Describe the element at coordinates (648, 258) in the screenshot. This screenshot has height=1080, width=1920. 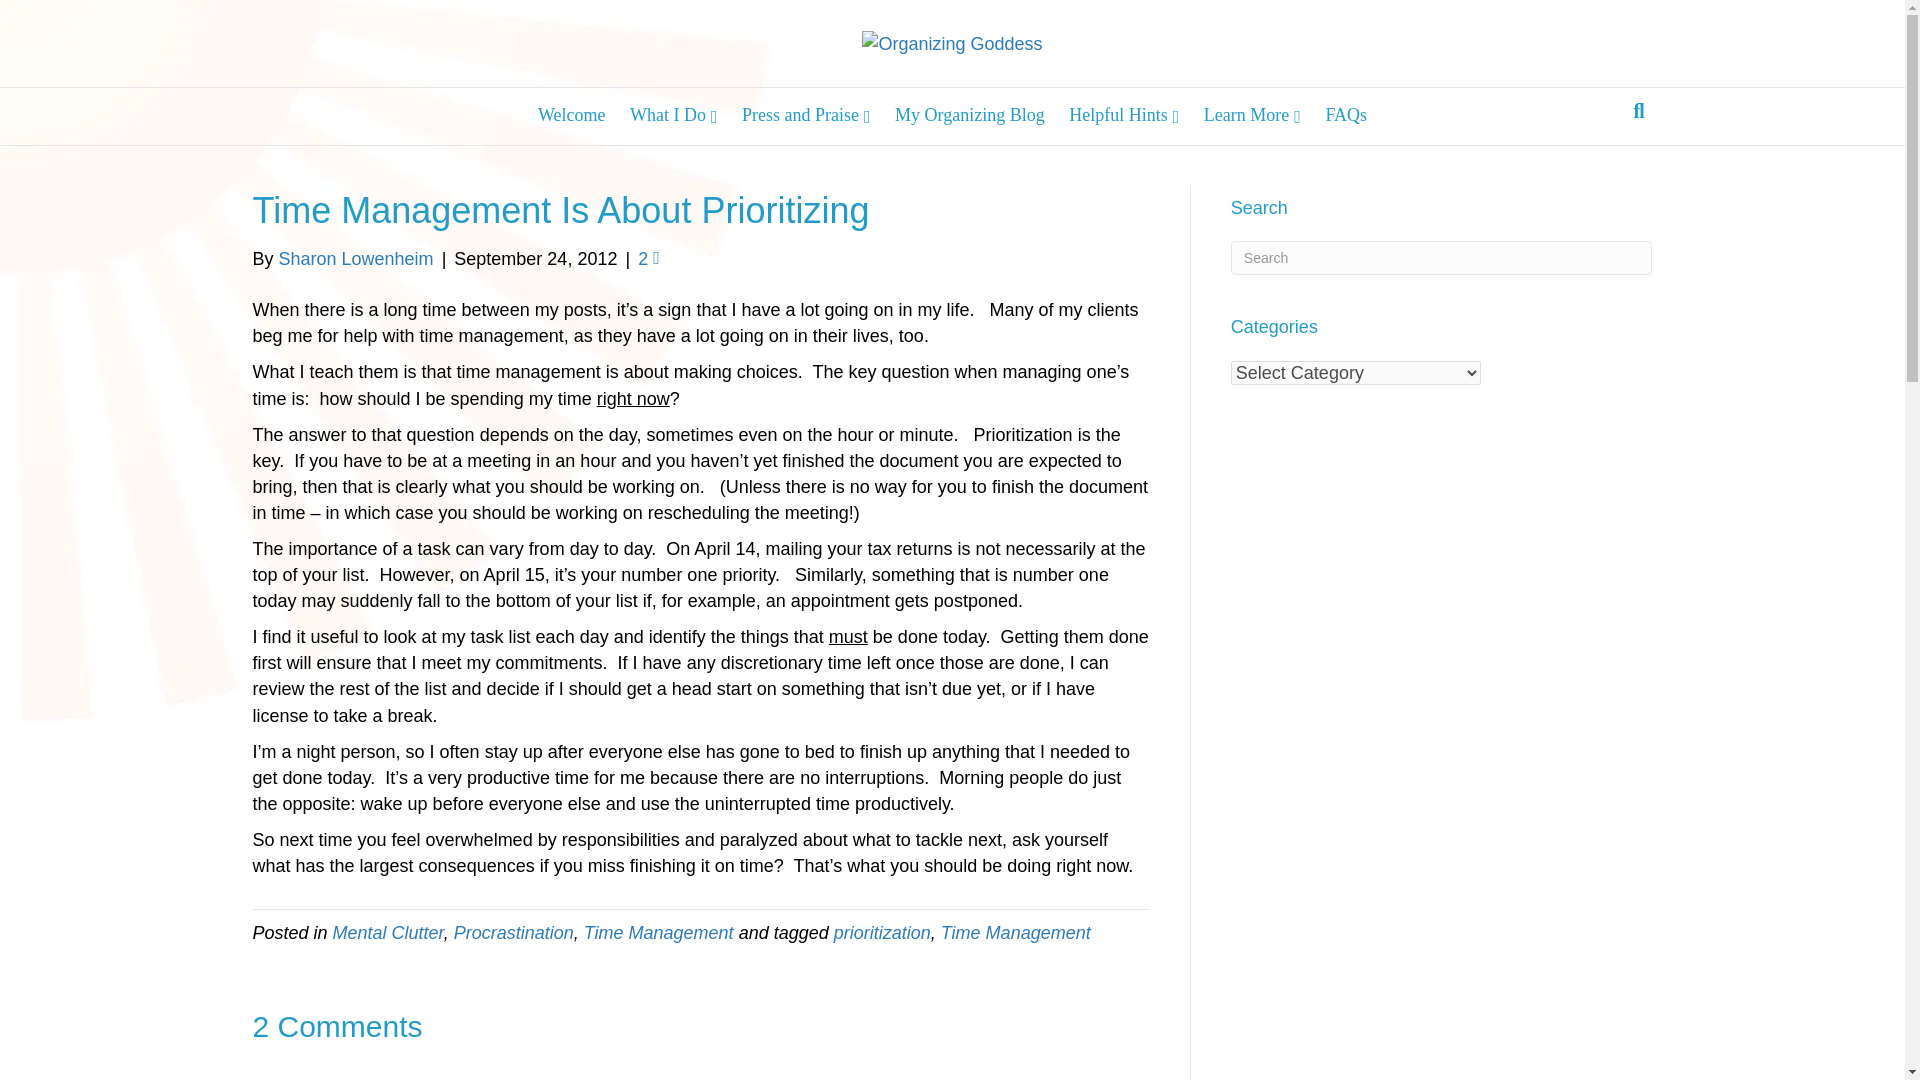
I see `2` at that location.